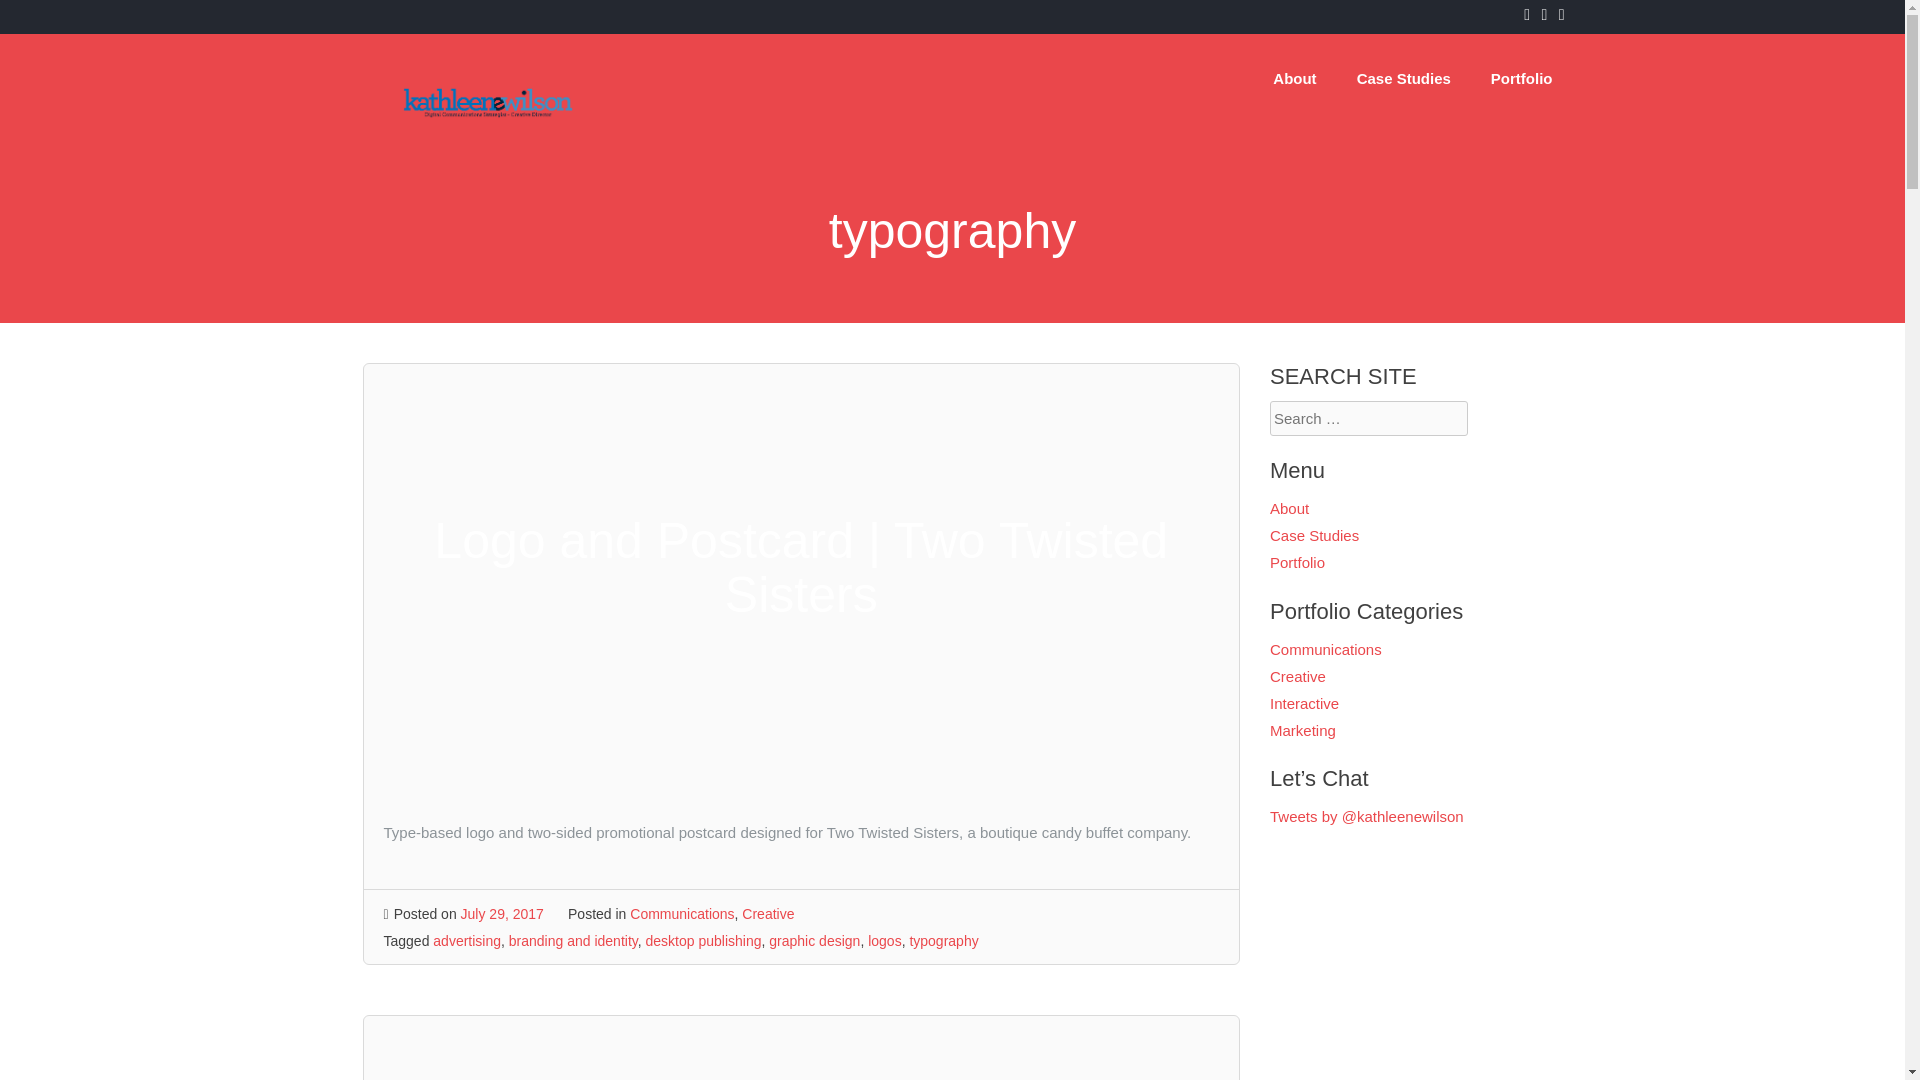 The image size is (1920, 1080). Describe the element at coordinates (1403, 78) in the screenshot. I see `Case Studies` at that location.